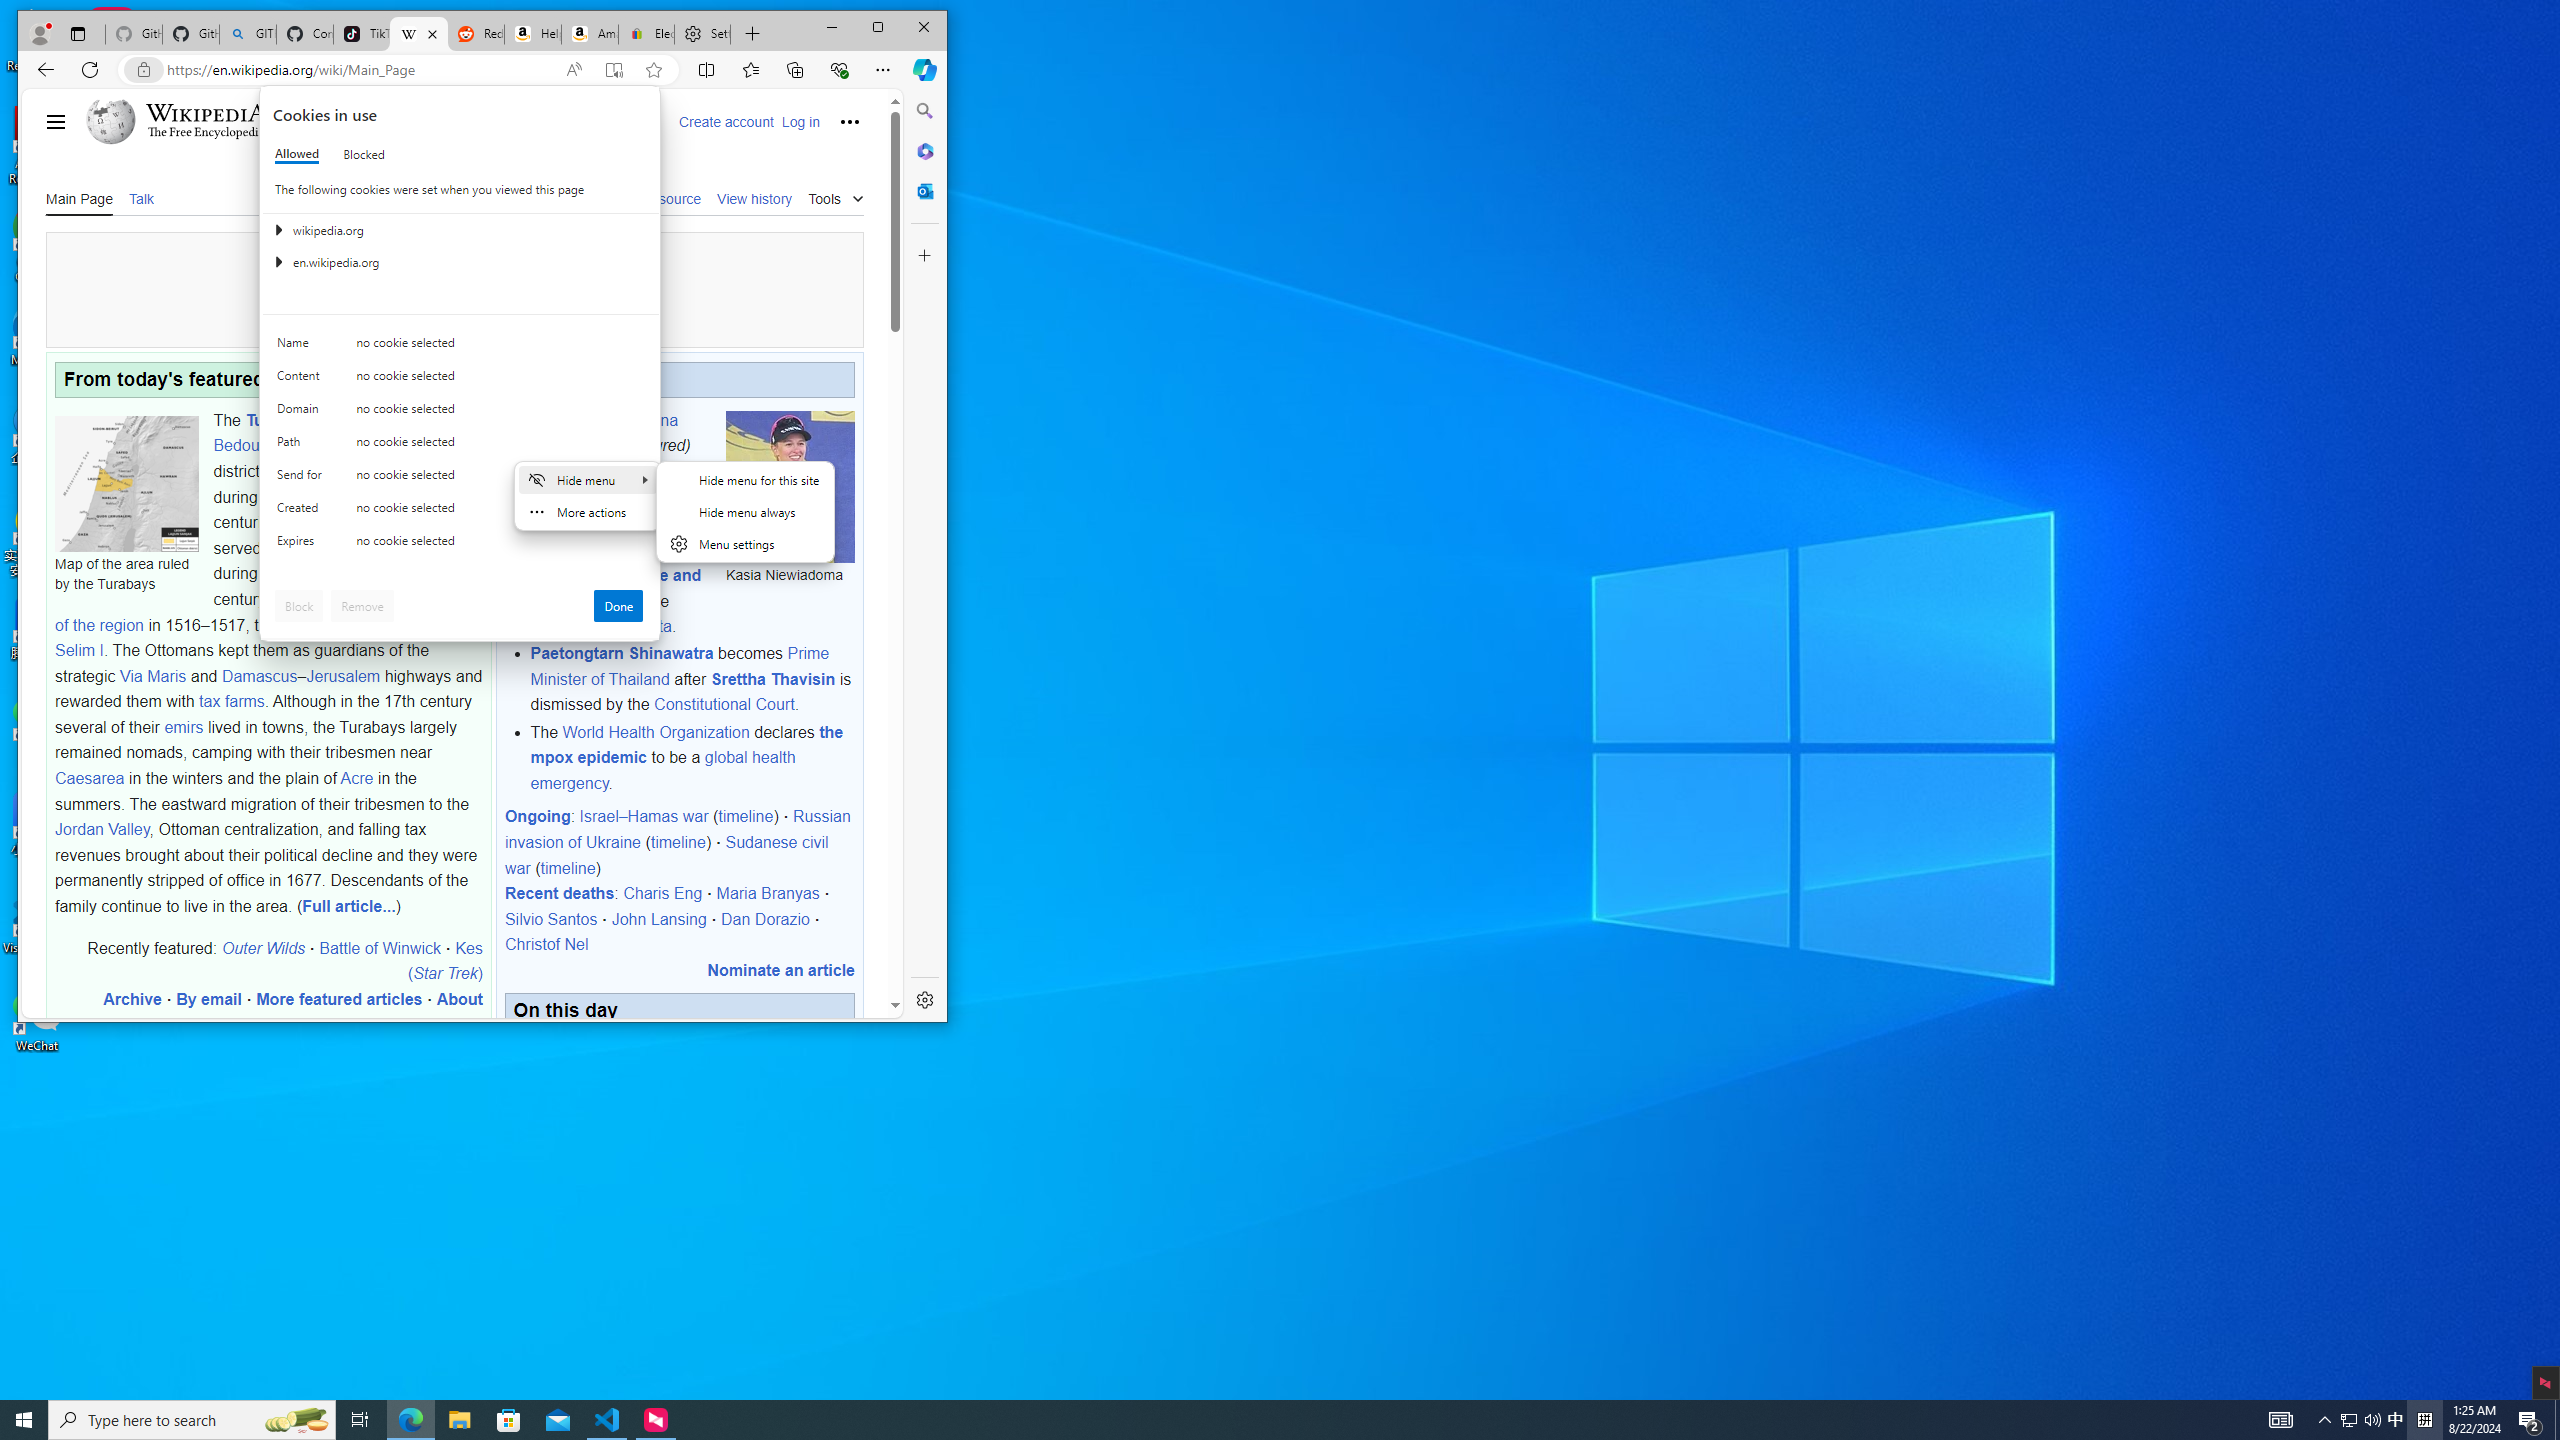 The image size is (2560, 1440). I want to click on Menu settings, so click(746, 544).